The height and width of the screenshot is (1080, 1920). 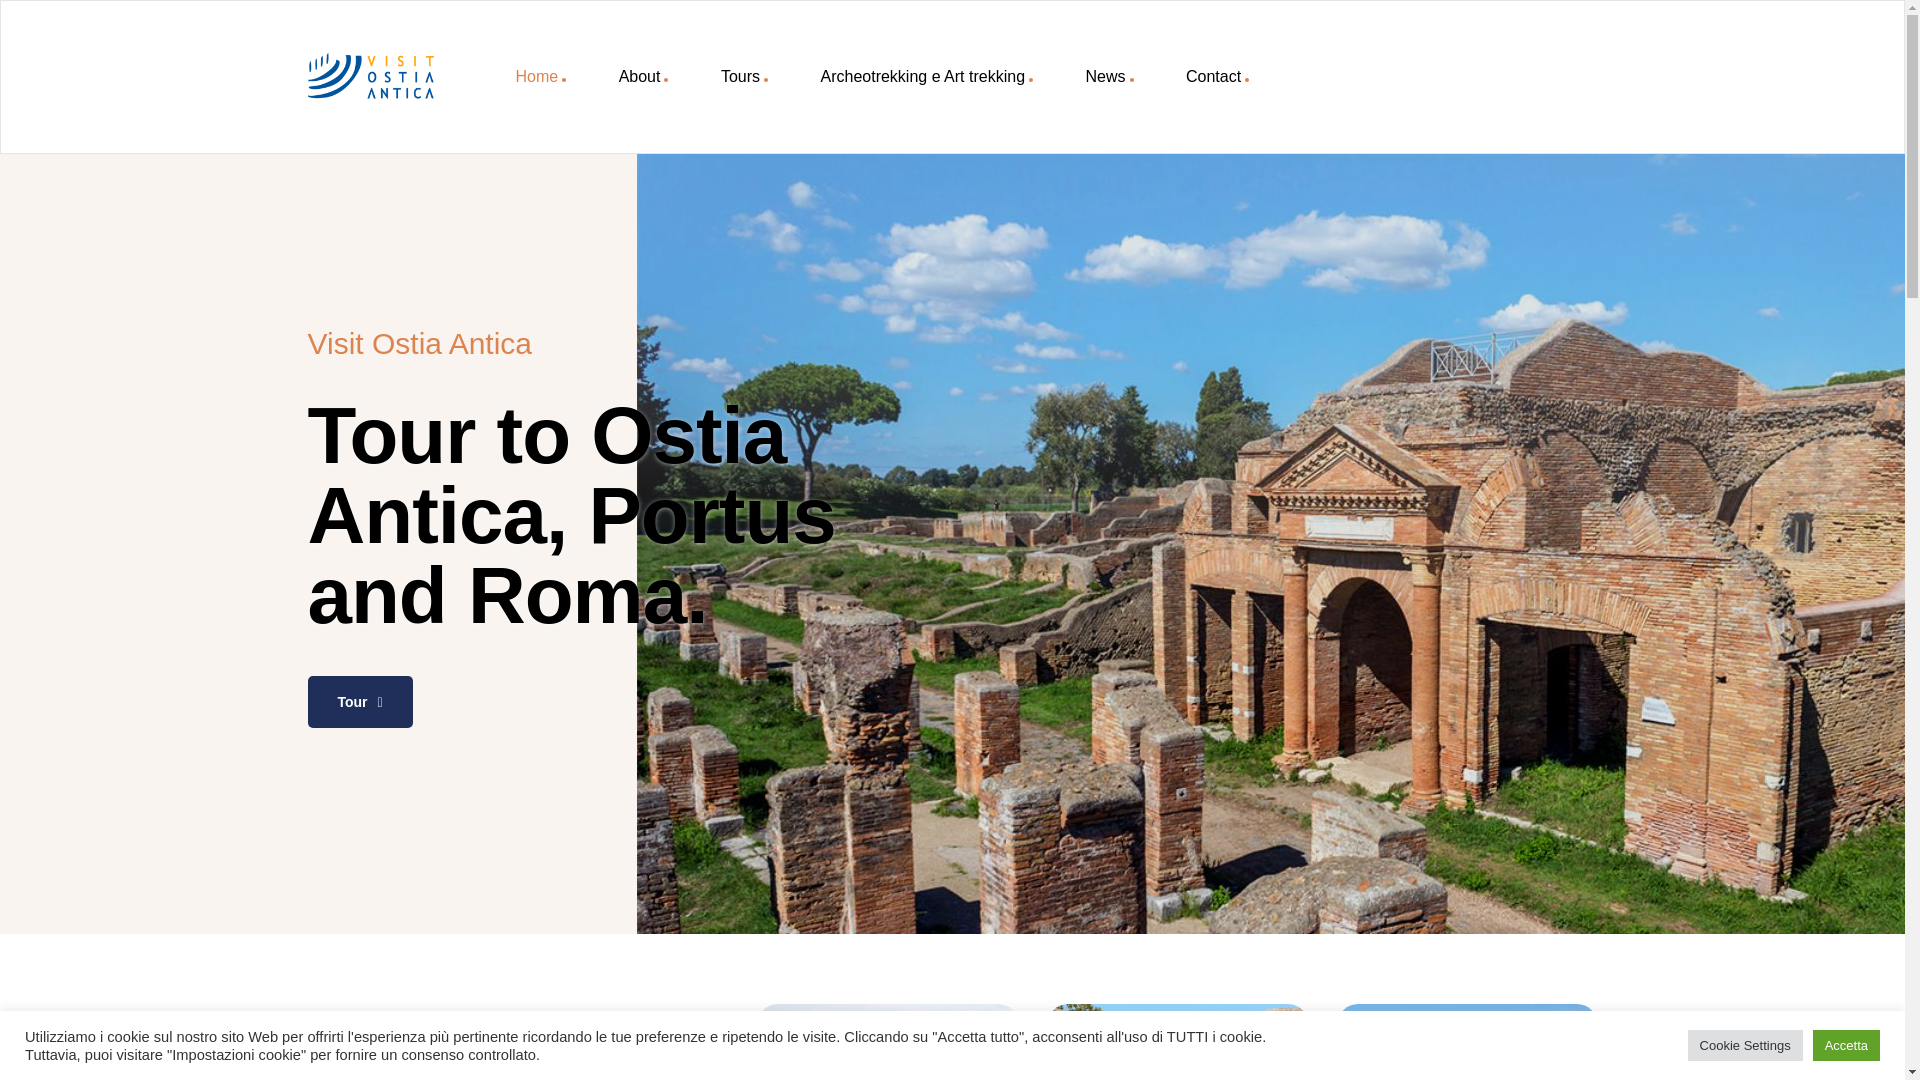 What do you see at coordinates (1178, 1042) in the screenshot?
I see `Archeotrekking e Art trekking` at bounding box center [1178, 1042].